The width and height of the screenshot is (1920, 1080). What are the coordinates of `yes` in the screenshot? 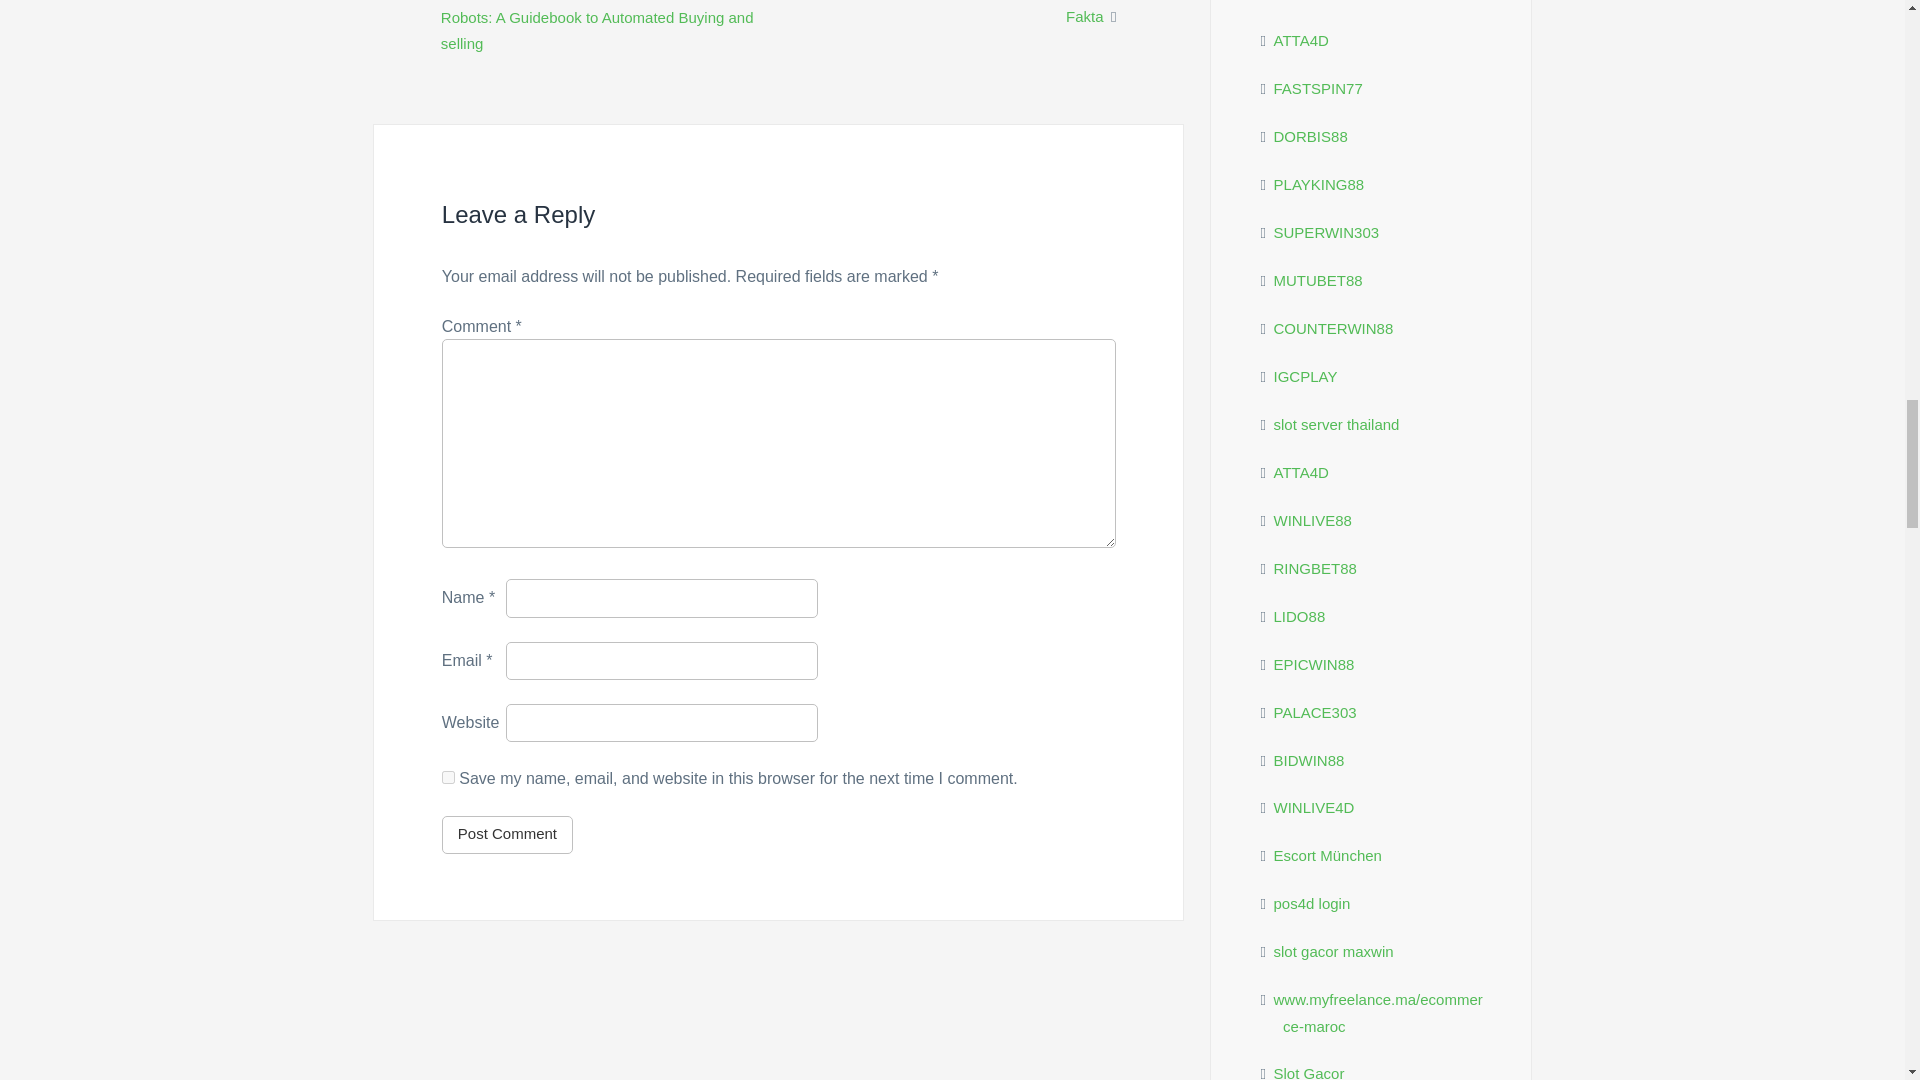 It's located at (448, 778).